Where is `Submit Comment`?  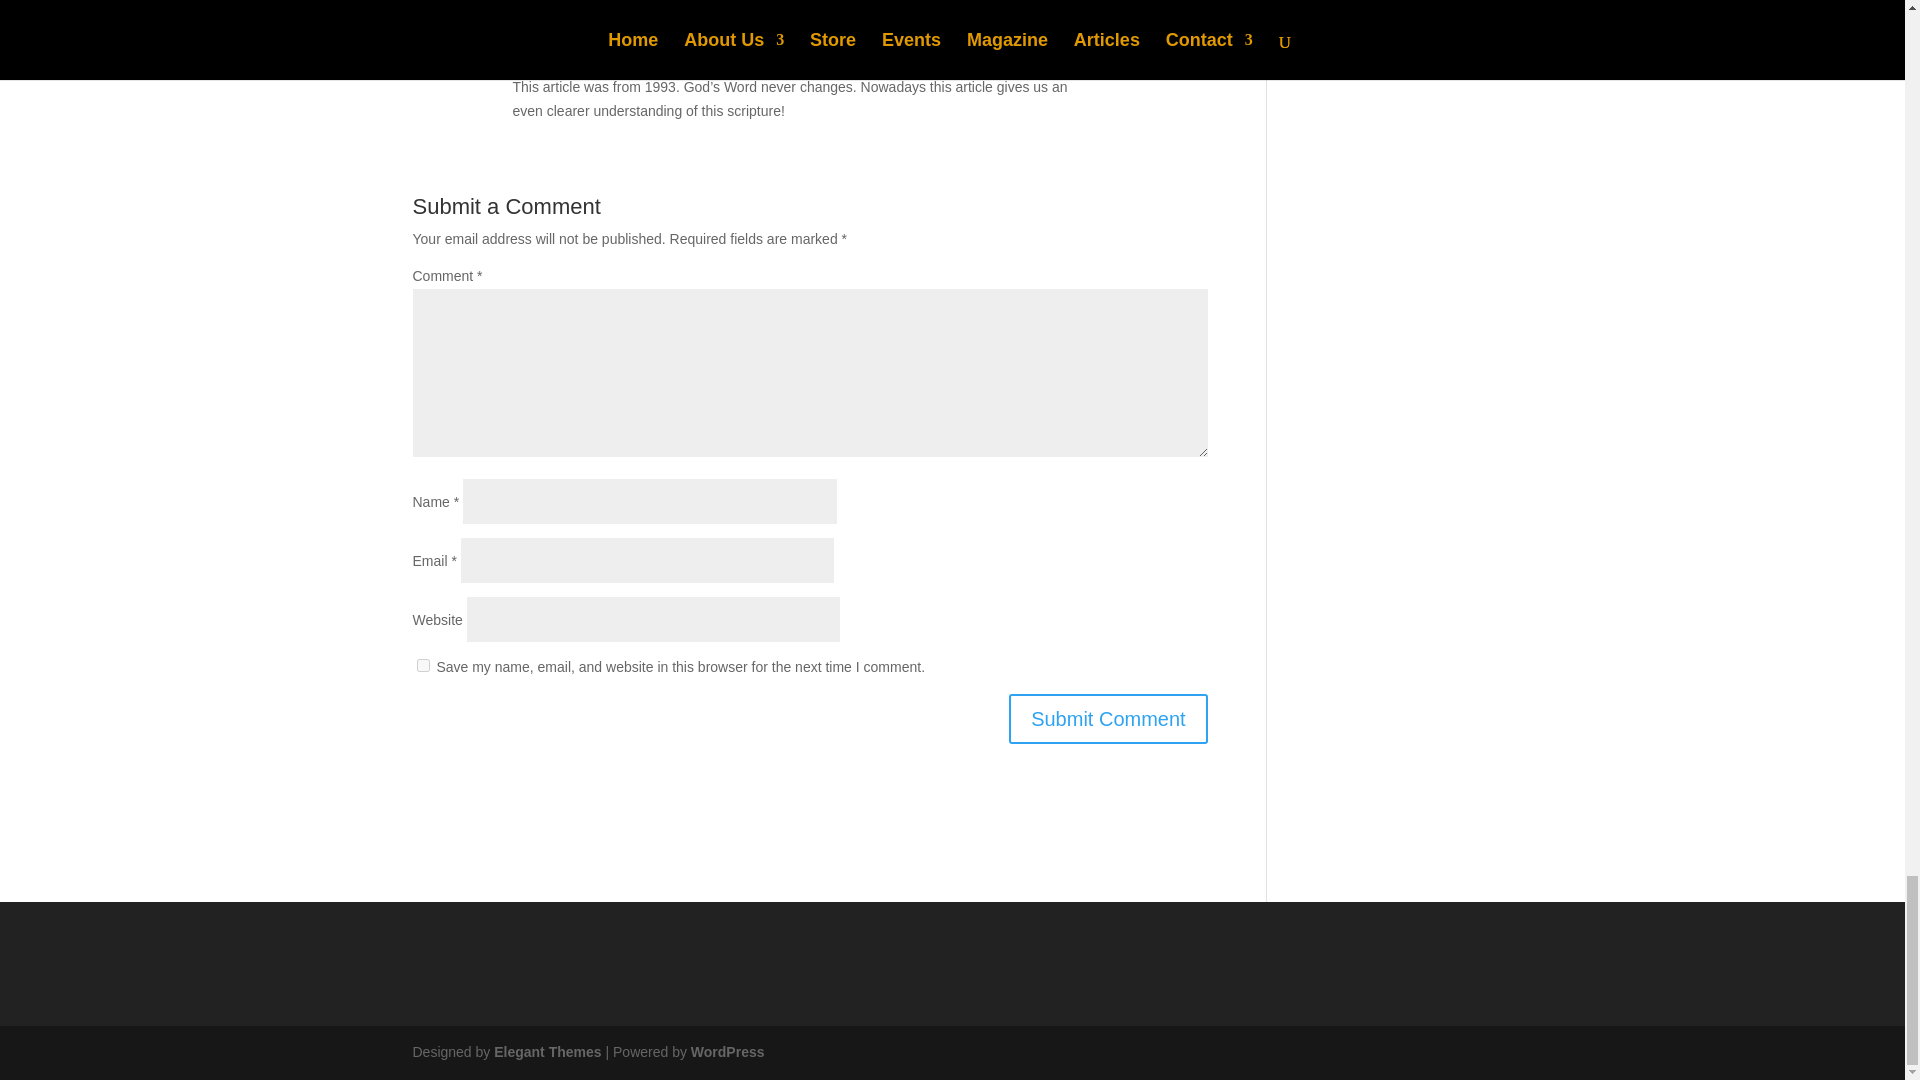 Submit Comment is located at coordinates (1108, 719).